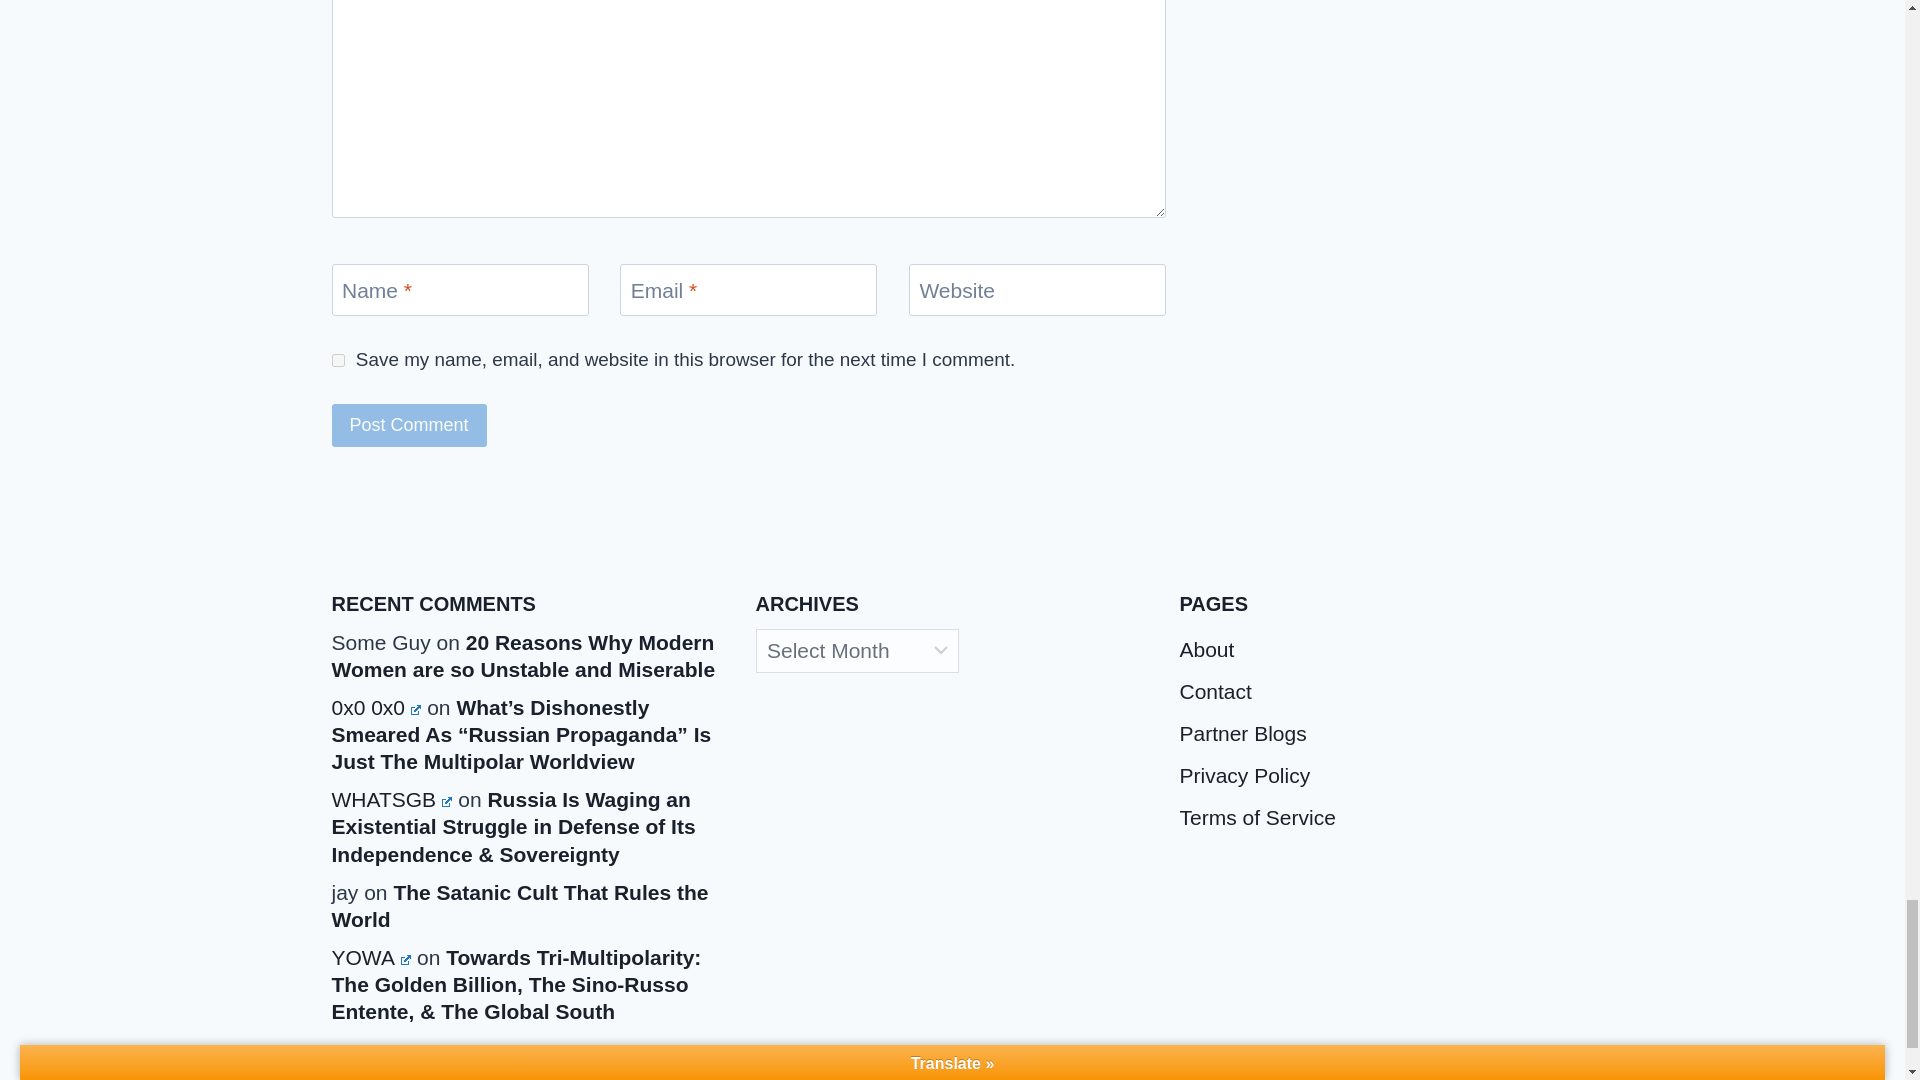  Describe the element at coordinates (410, 425) in the screenshot. I see `Post Comment` at that location.